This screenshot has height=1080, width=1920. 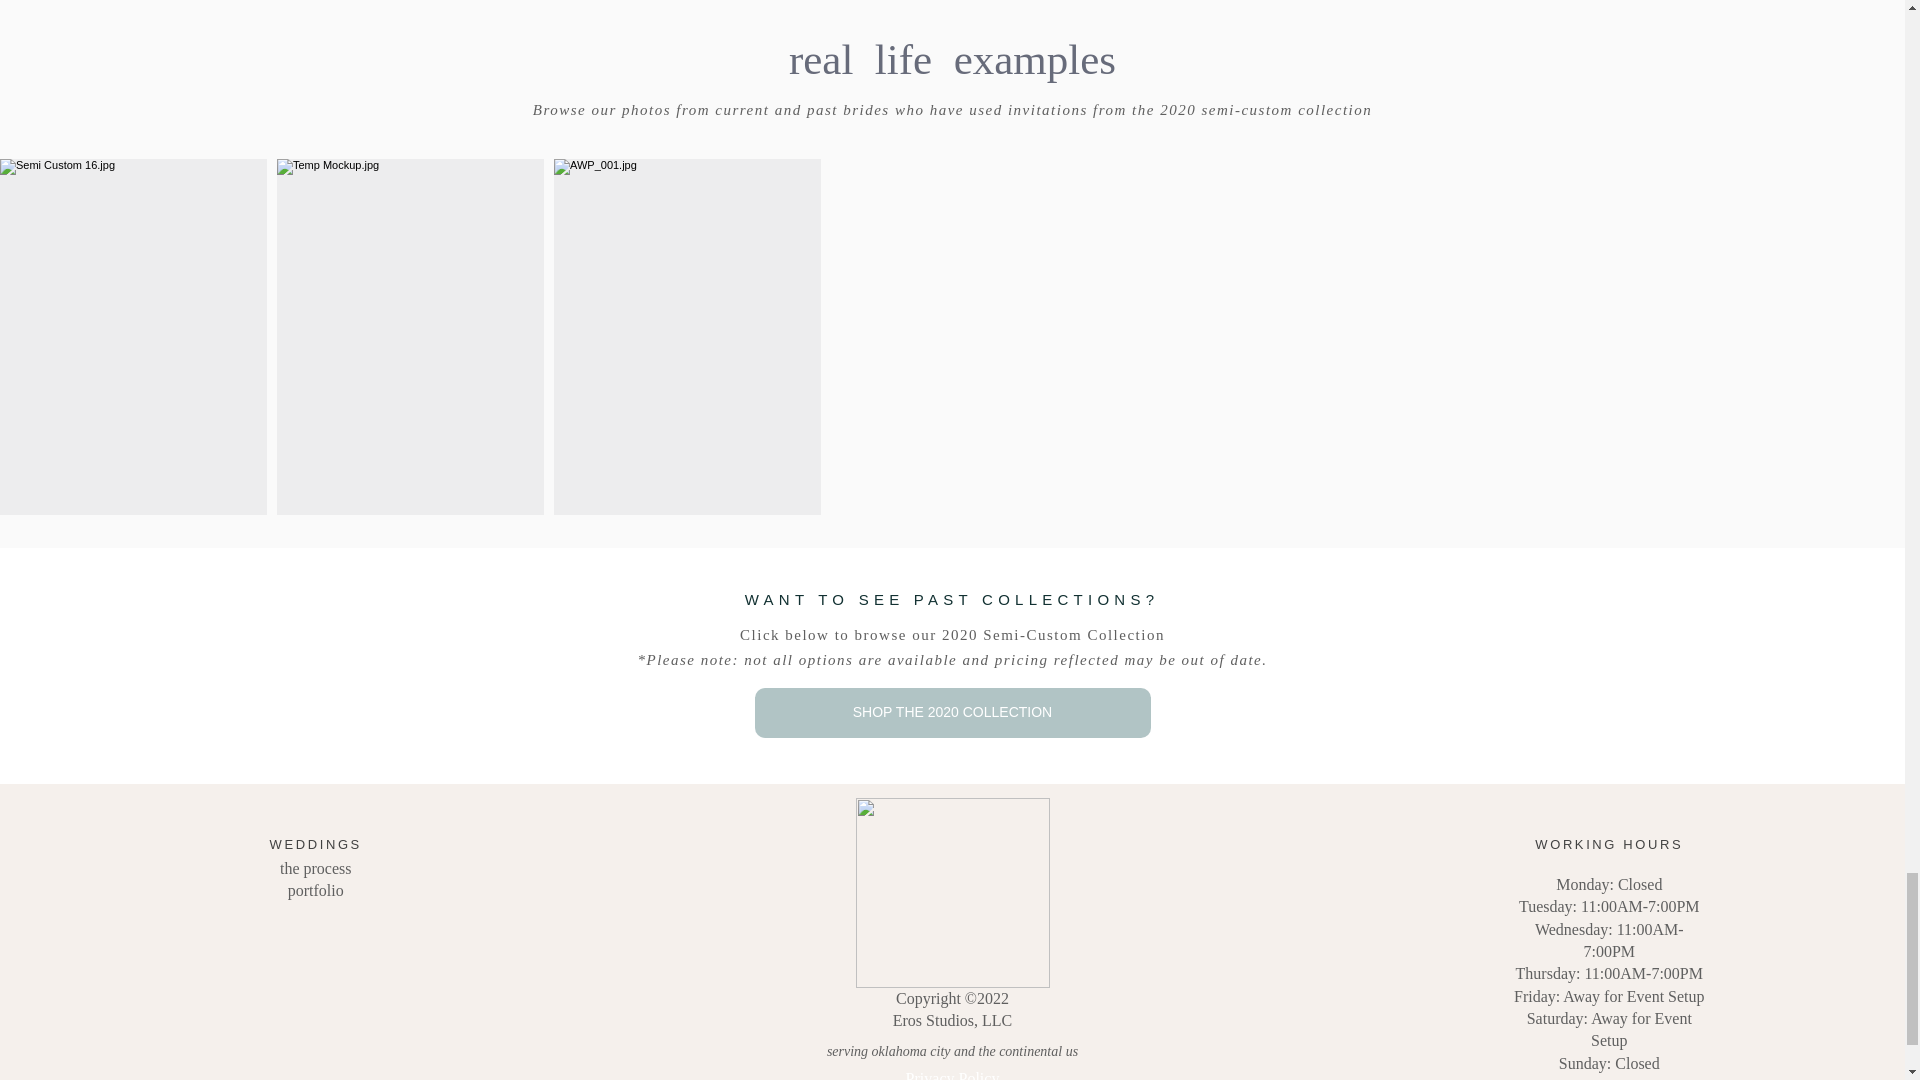 I want to click on Privacy Policy, so click(x=953, y=1075).